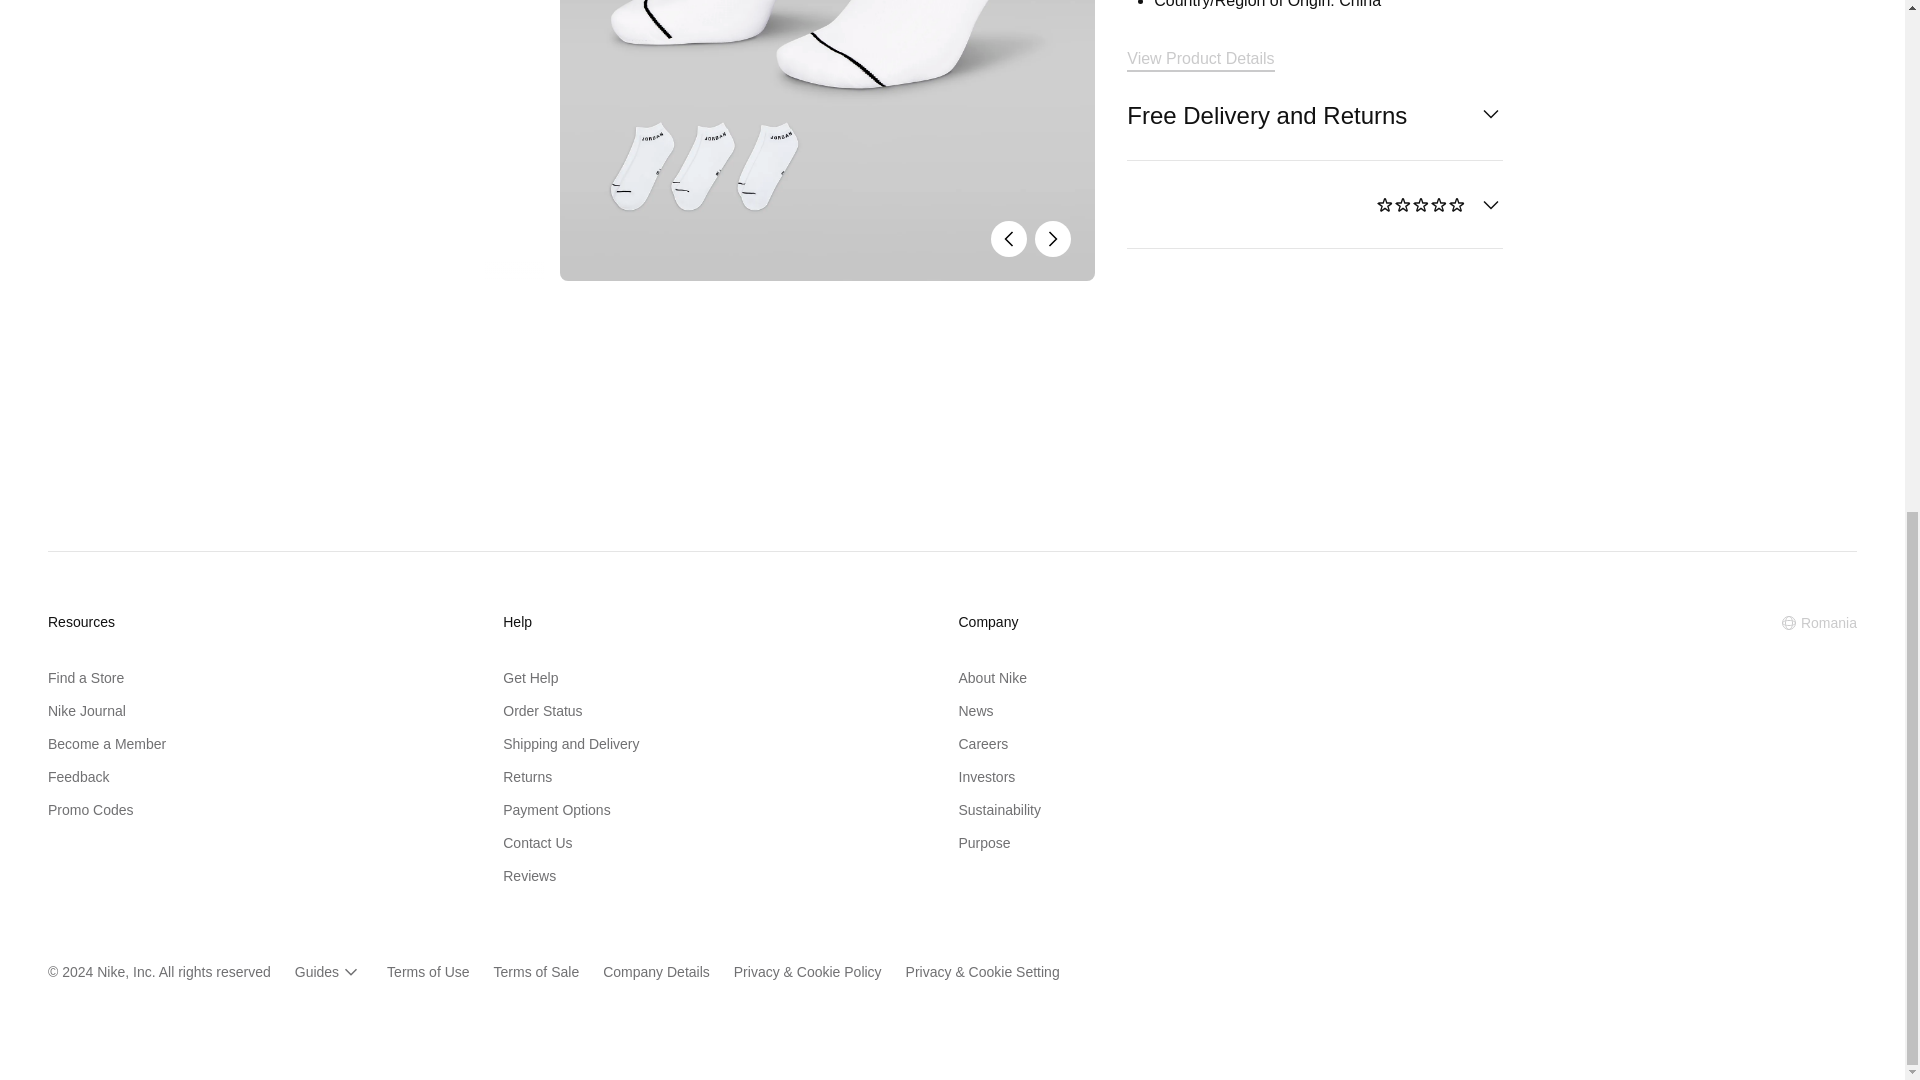 This screenshot has width=1920, height=1080. I want to click on No Stars, so click(1421, 206).